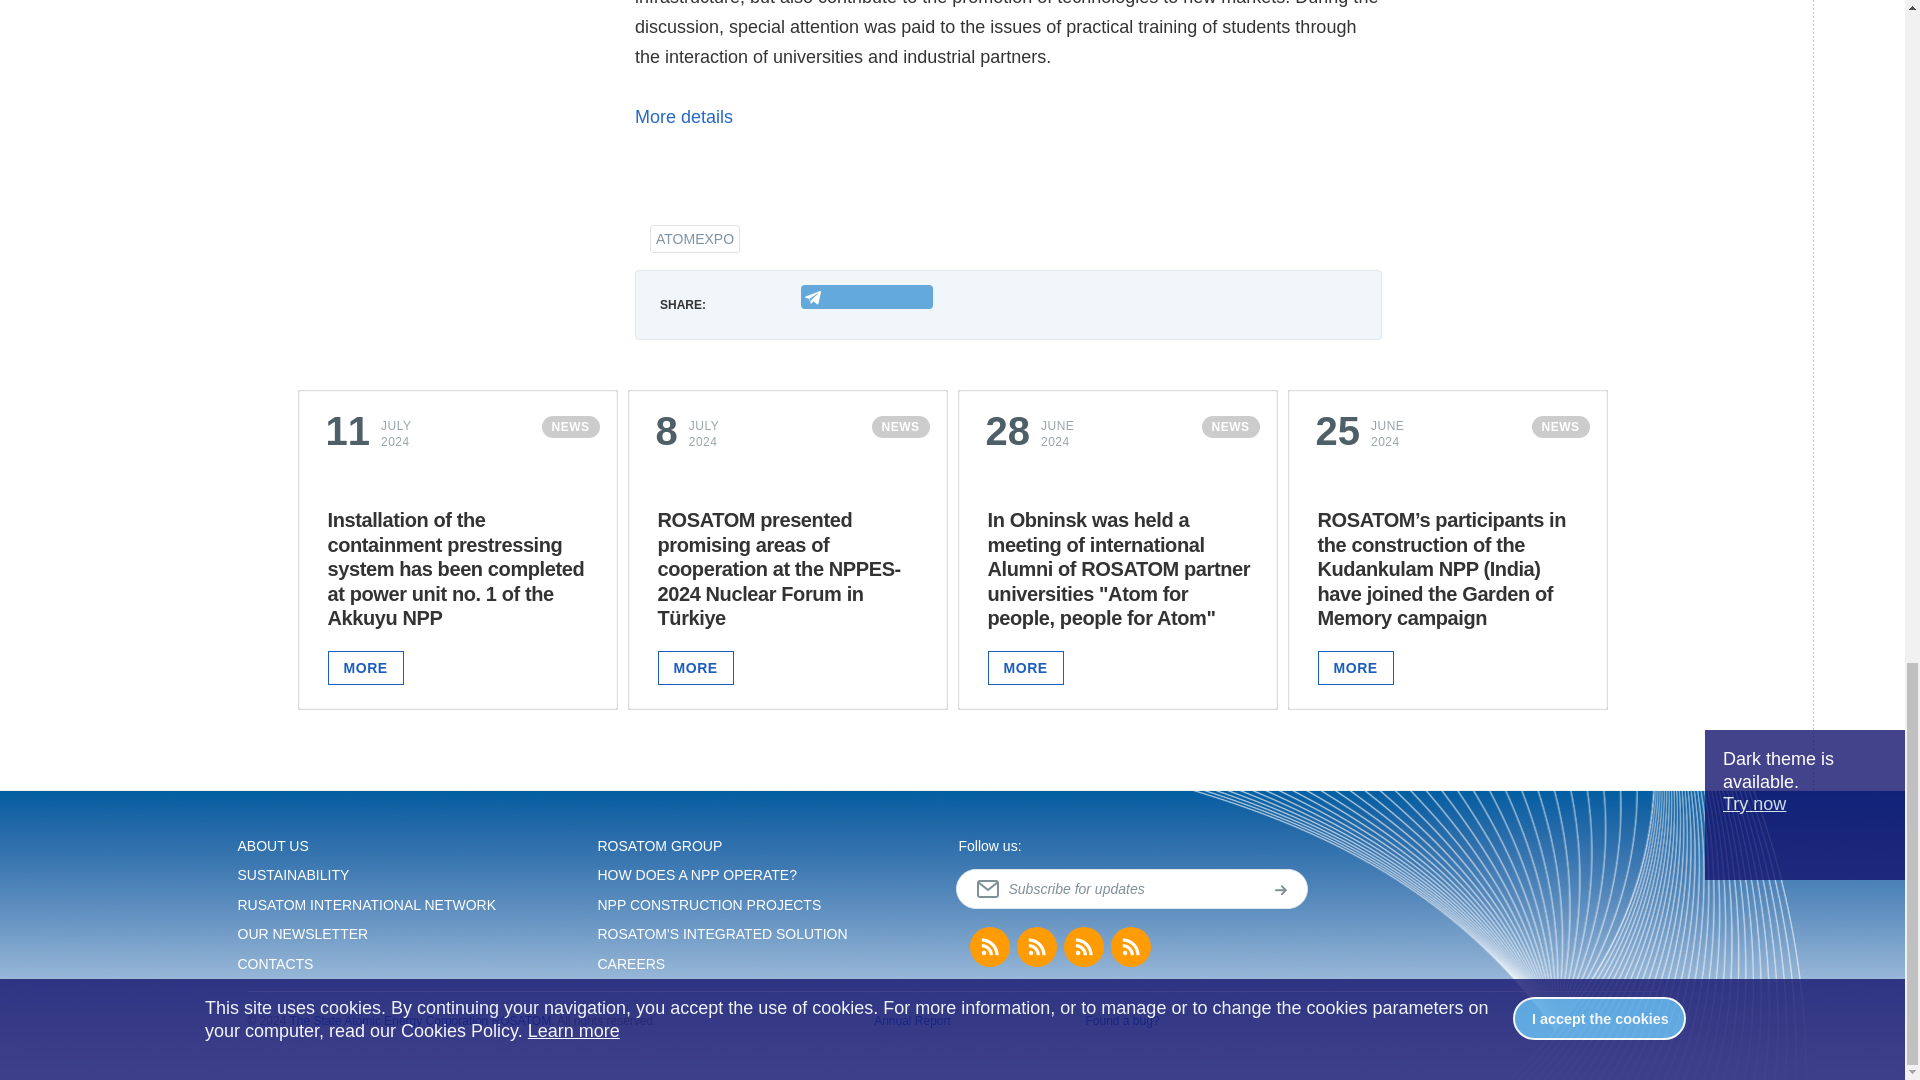 This screenshot has height=1080, width=1920. Describe the element at coordinates (866, 296) in the screenshot. I see `Telegram` at that location.